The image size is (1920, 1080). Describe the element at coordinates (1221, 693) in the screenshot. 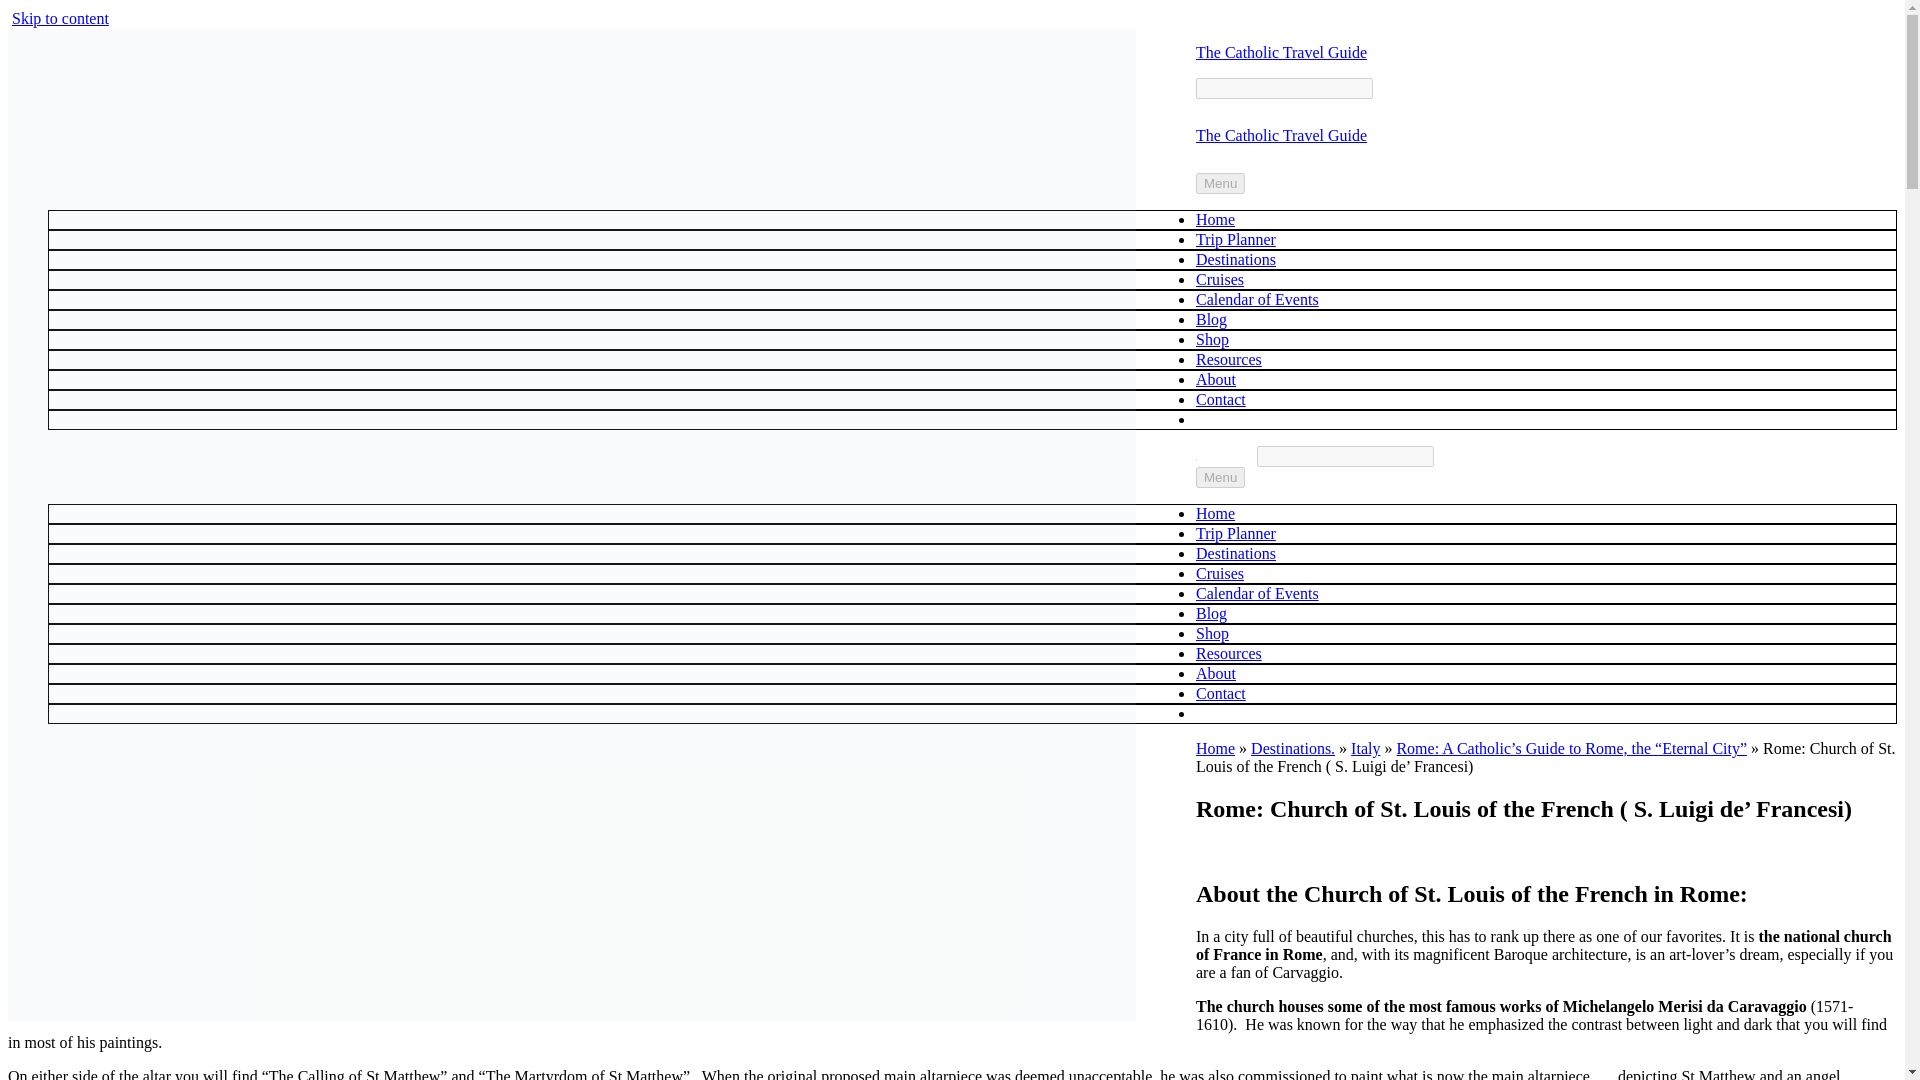

I see `Contact` at that location.